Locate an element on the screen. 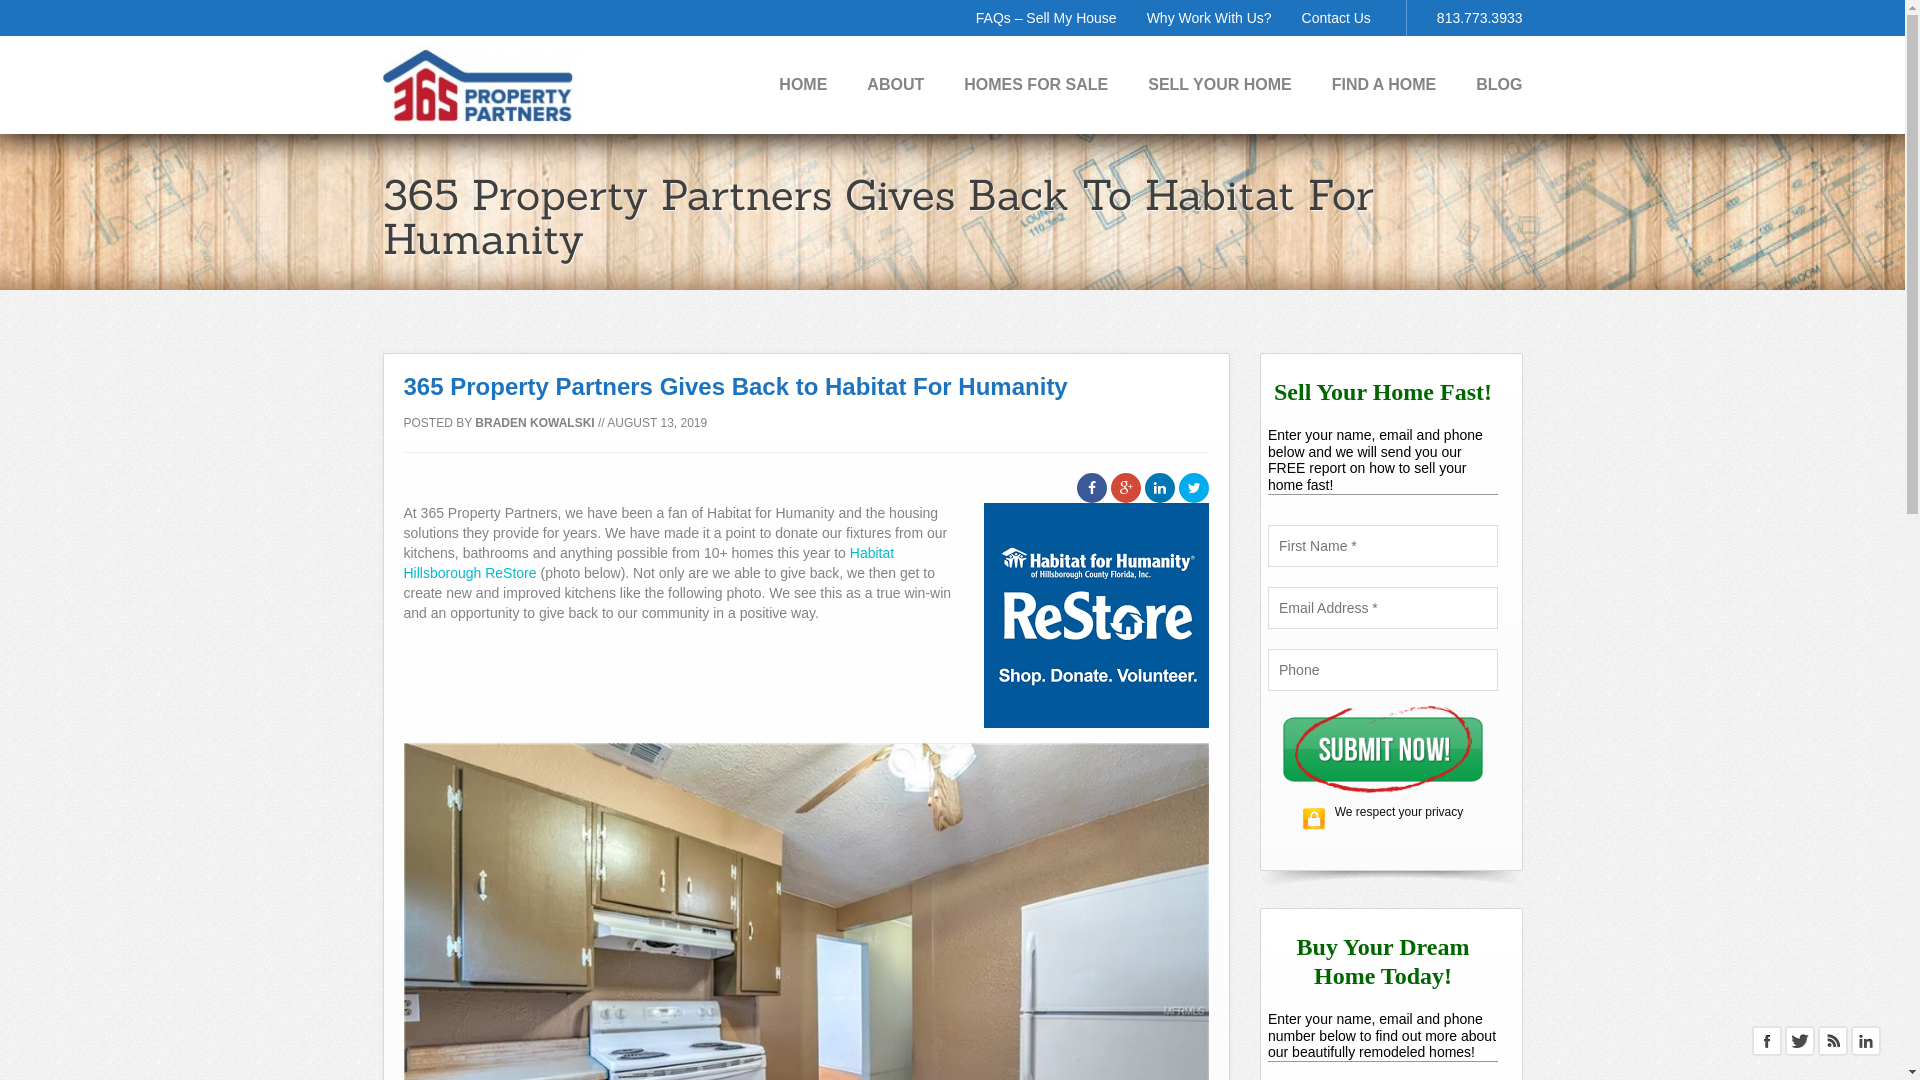 Image resolution: width=1920 pixels, height=1080 pixels. 813.773.3933 is located at coordinates (1480, 18).